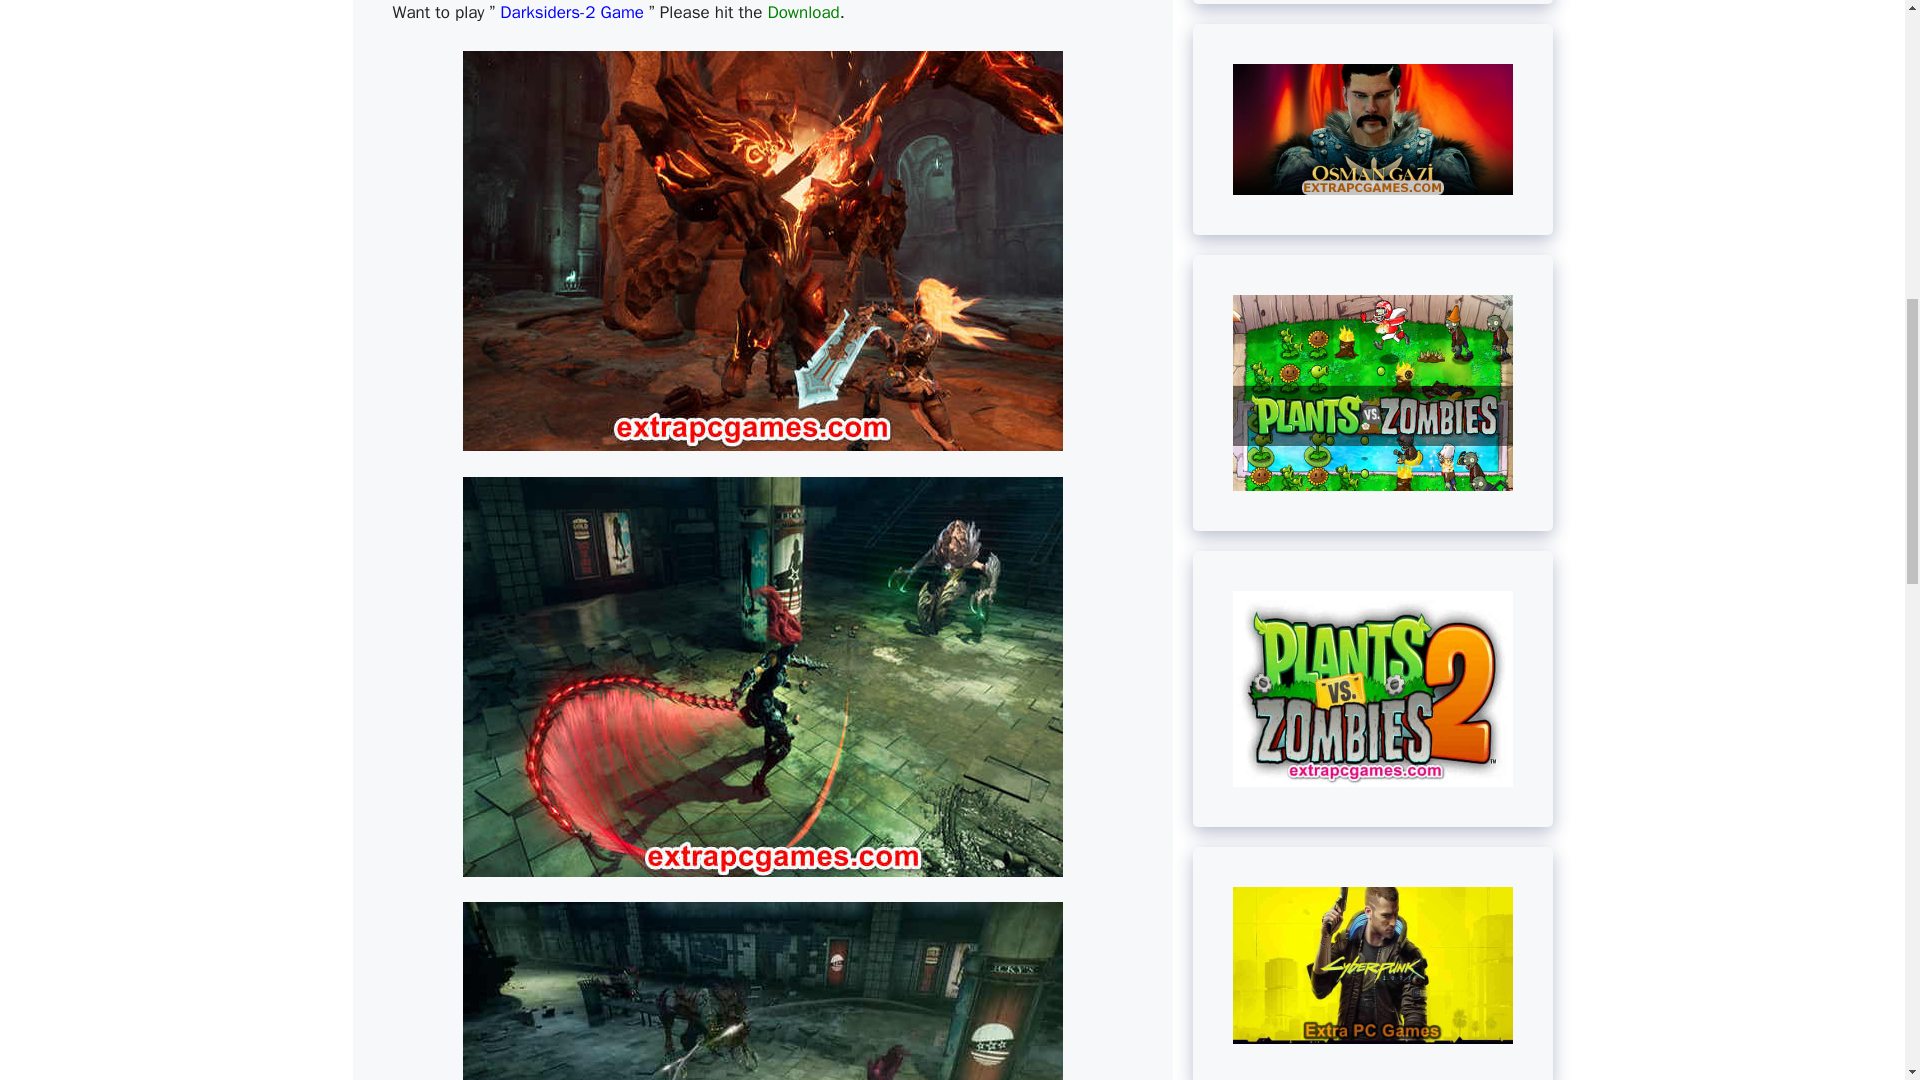  I want to click on Darksiders 3 Game Free Download 4, so click(762, 990).